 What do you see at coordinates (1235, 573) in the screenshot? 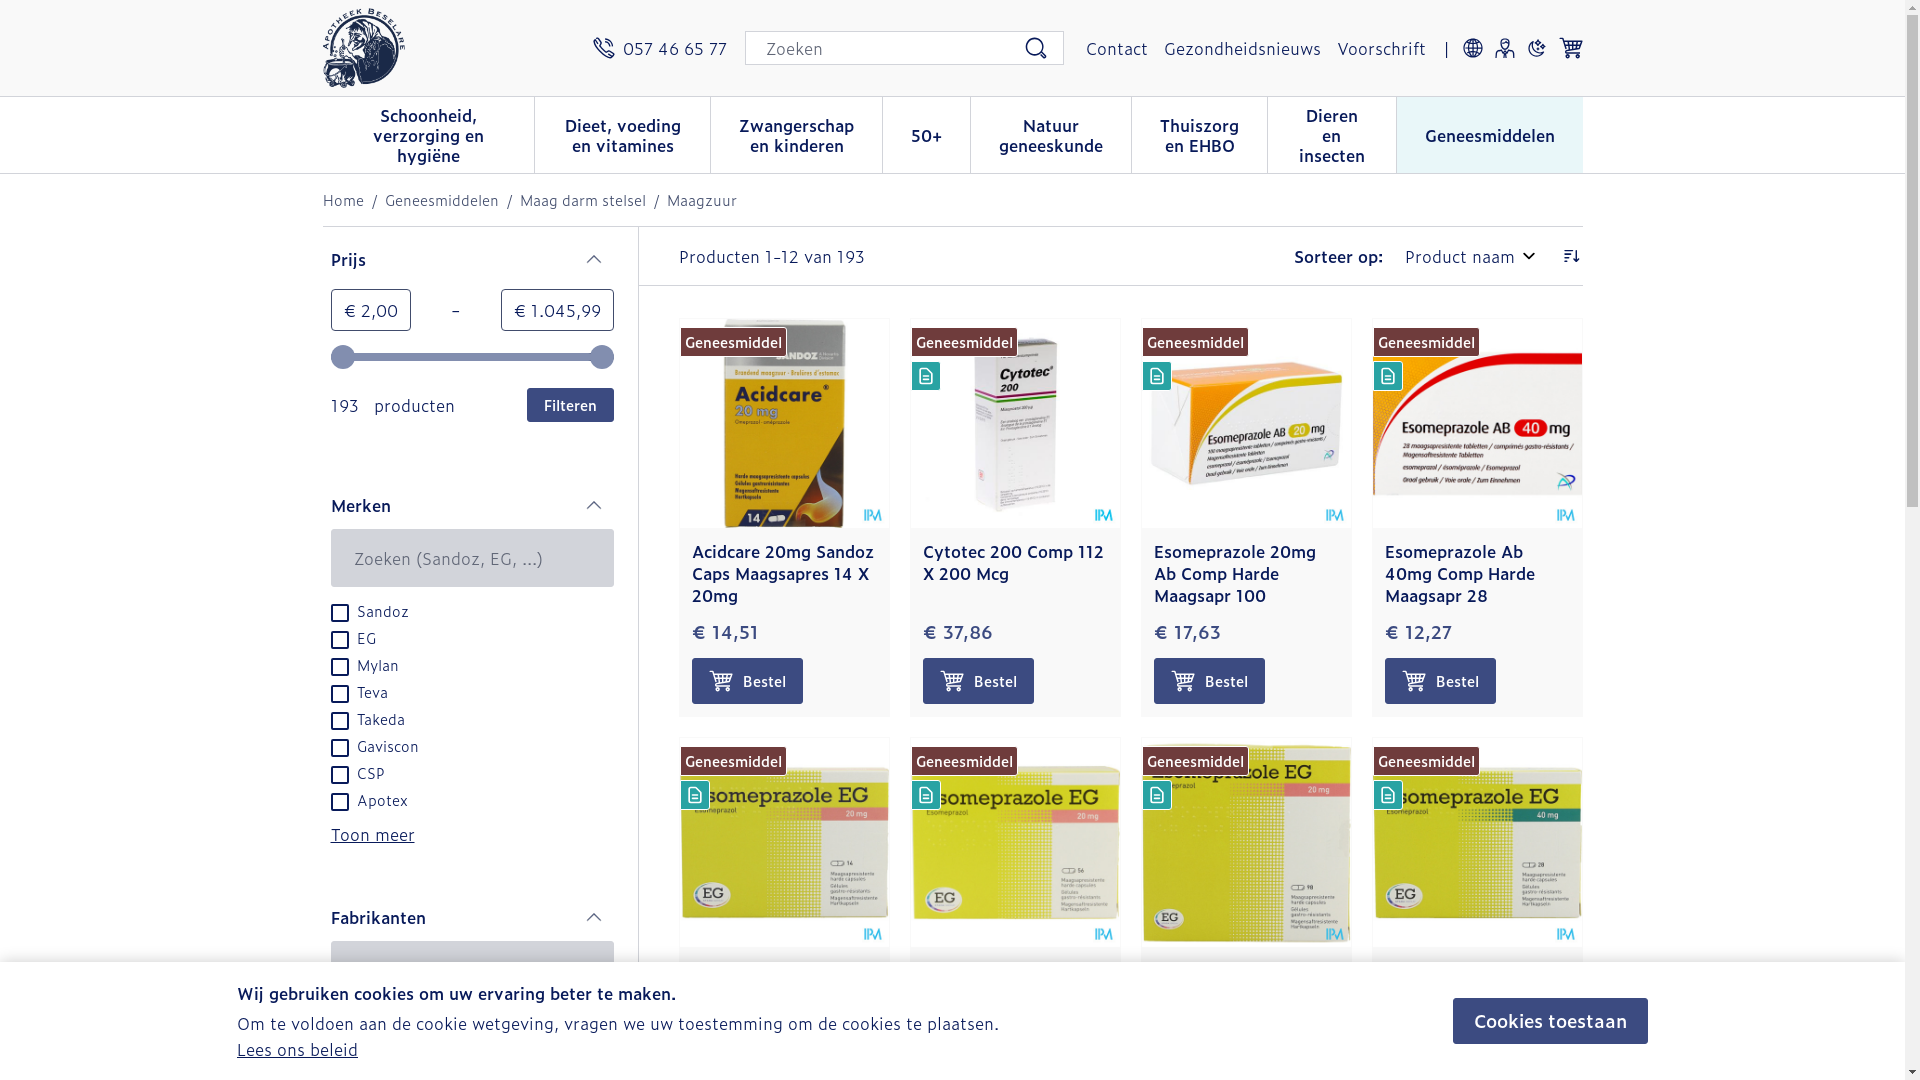
I see `Esomeprazole 20mg Ab Comp Harde Maagsapr 100` at bounding box center [1235, 573].